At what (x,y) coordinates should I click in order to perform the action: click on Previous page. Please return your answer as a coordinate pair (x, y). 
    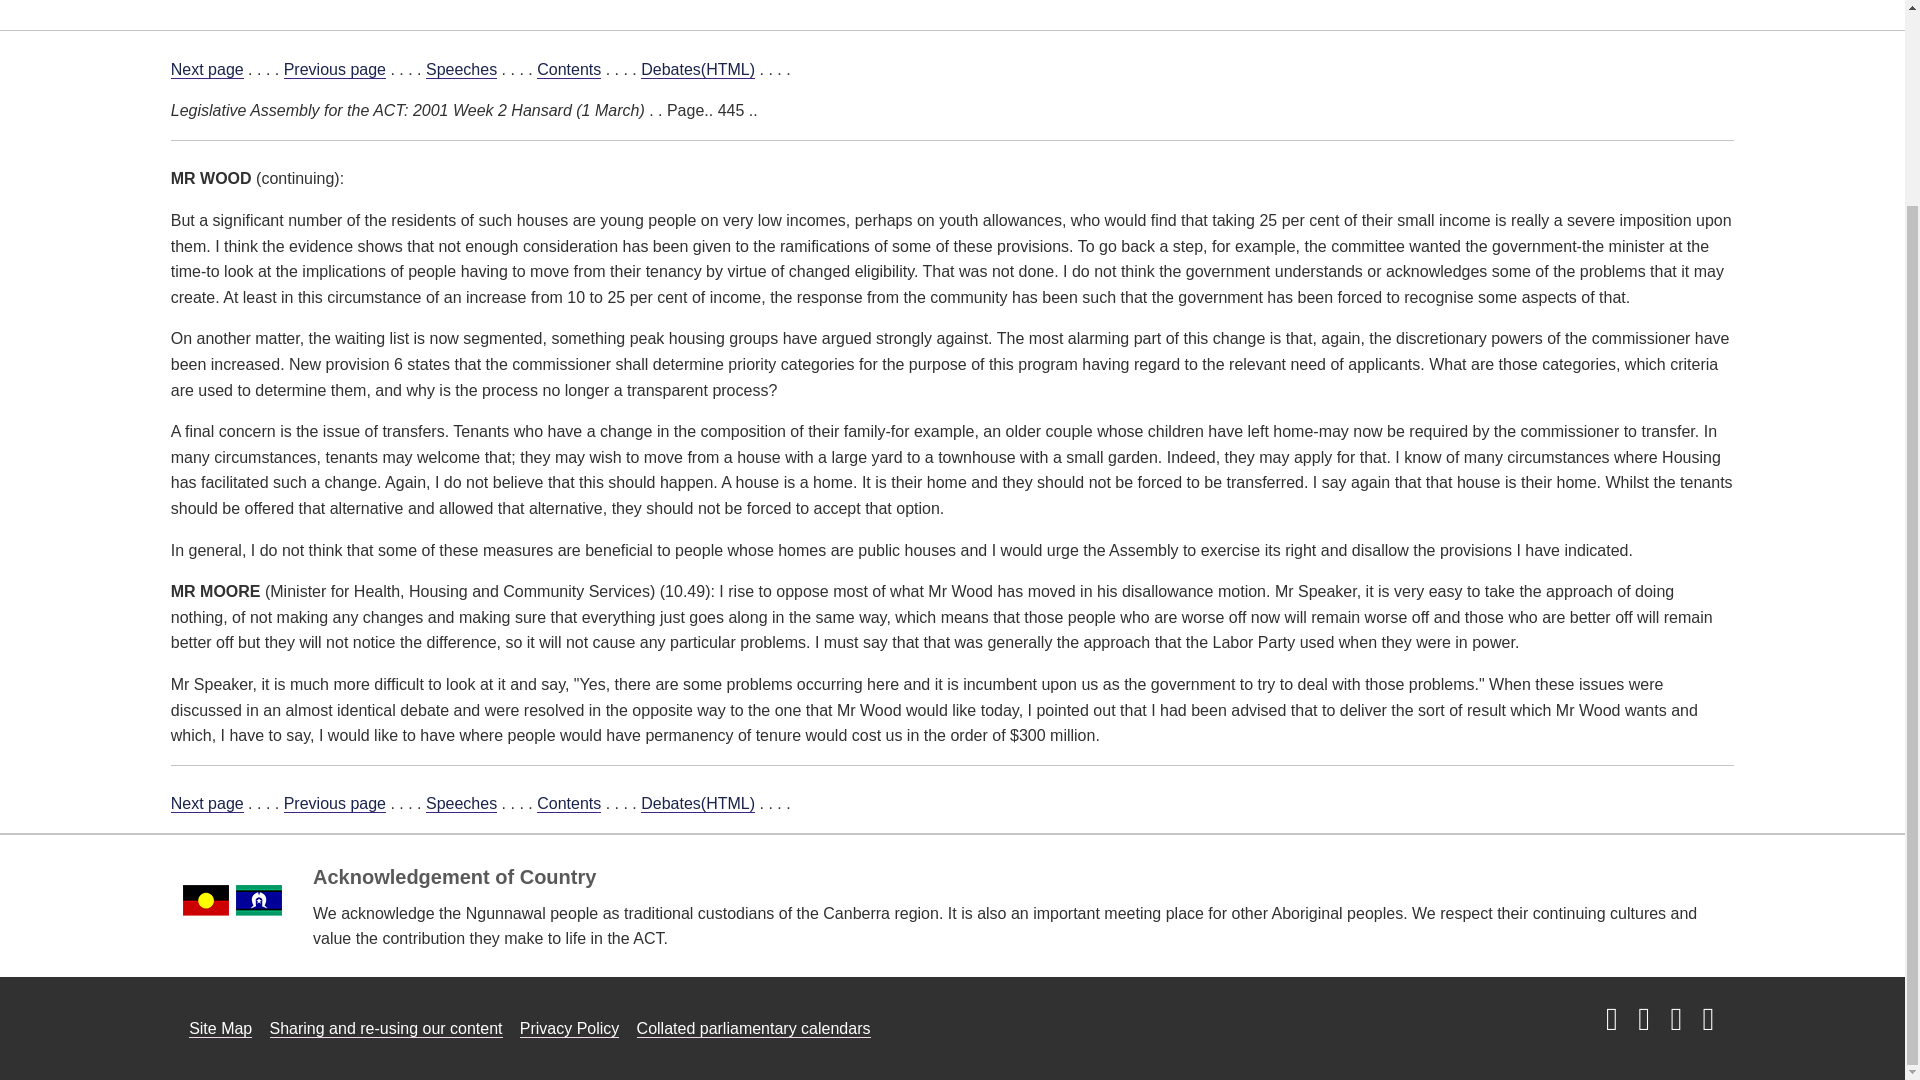
    Looking at the image, I should click on (334, 69).